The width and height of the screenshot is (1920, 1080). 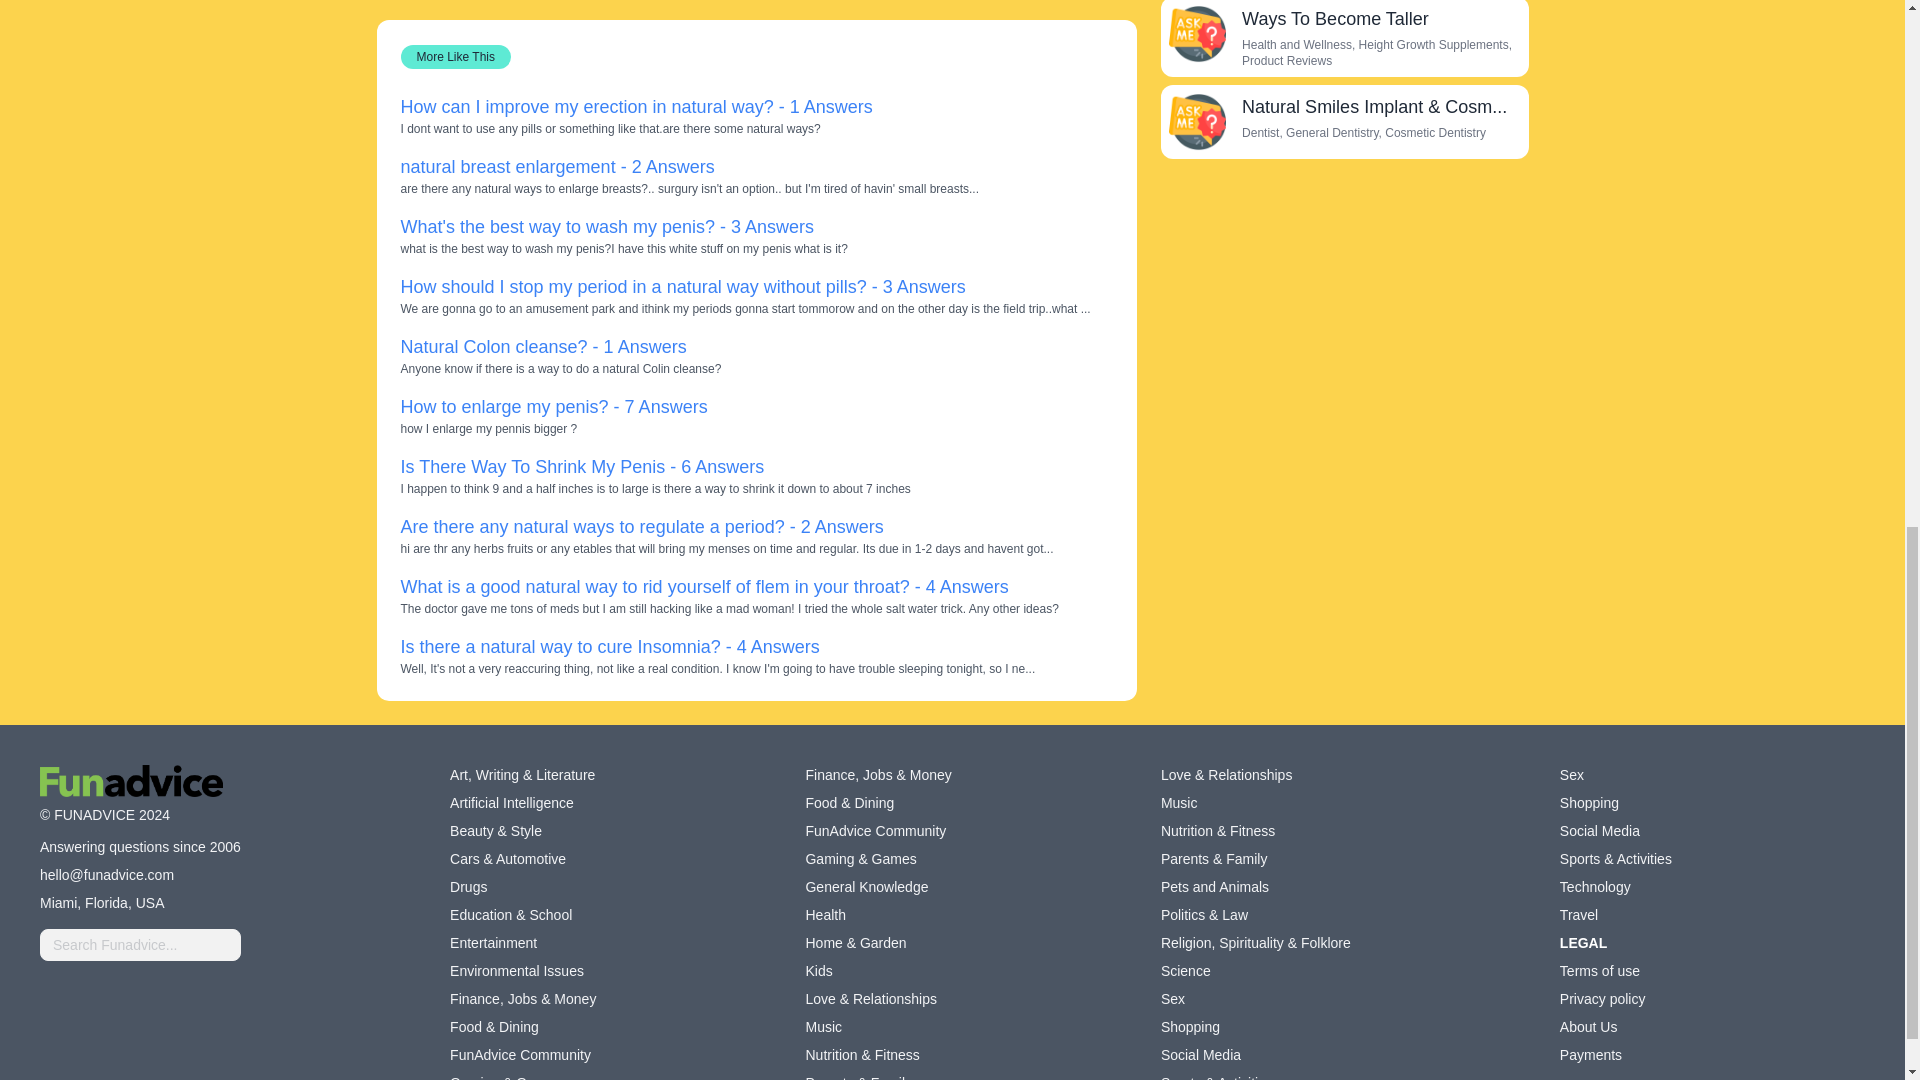 I want to click on Natural Colon cleanse? - 1 Answers, so click(x=542, y=346).